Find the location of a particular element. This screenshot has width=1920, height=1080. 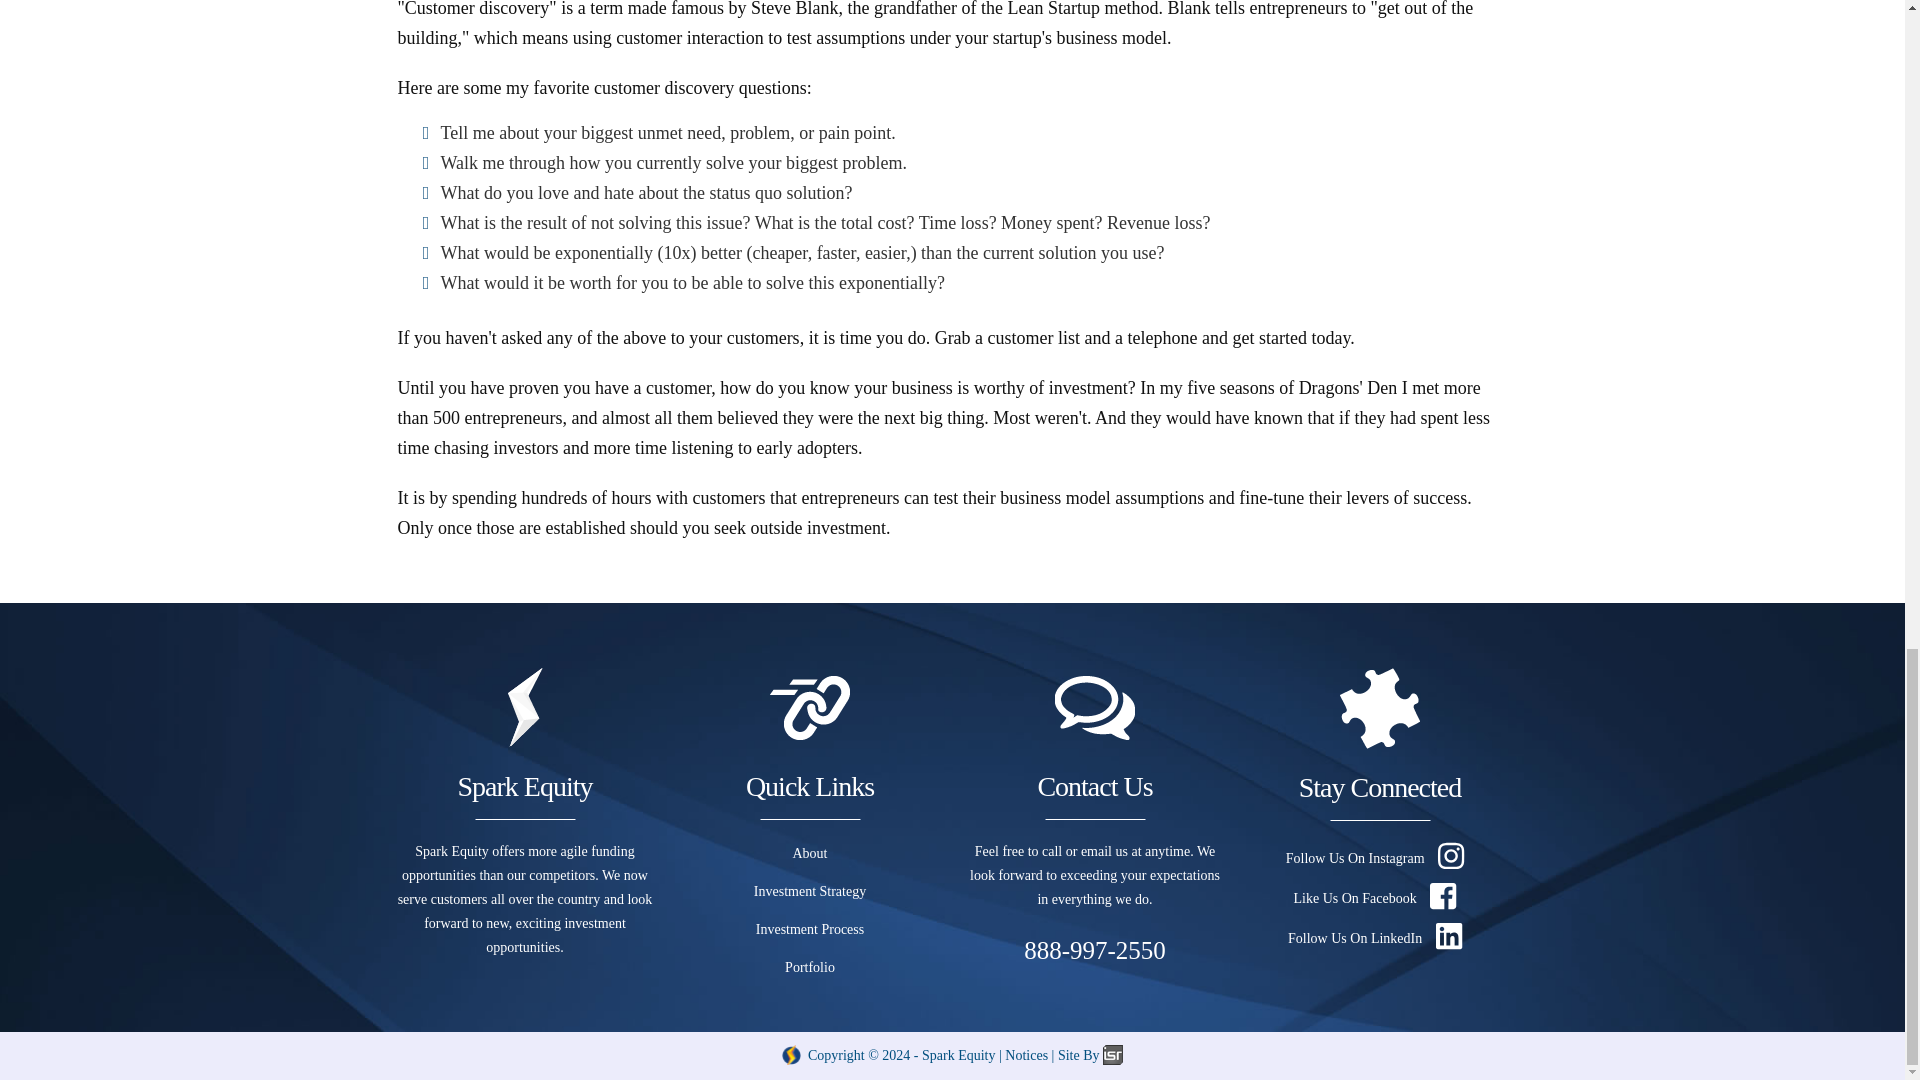

Notices is located at coordinates (1026, 1054).